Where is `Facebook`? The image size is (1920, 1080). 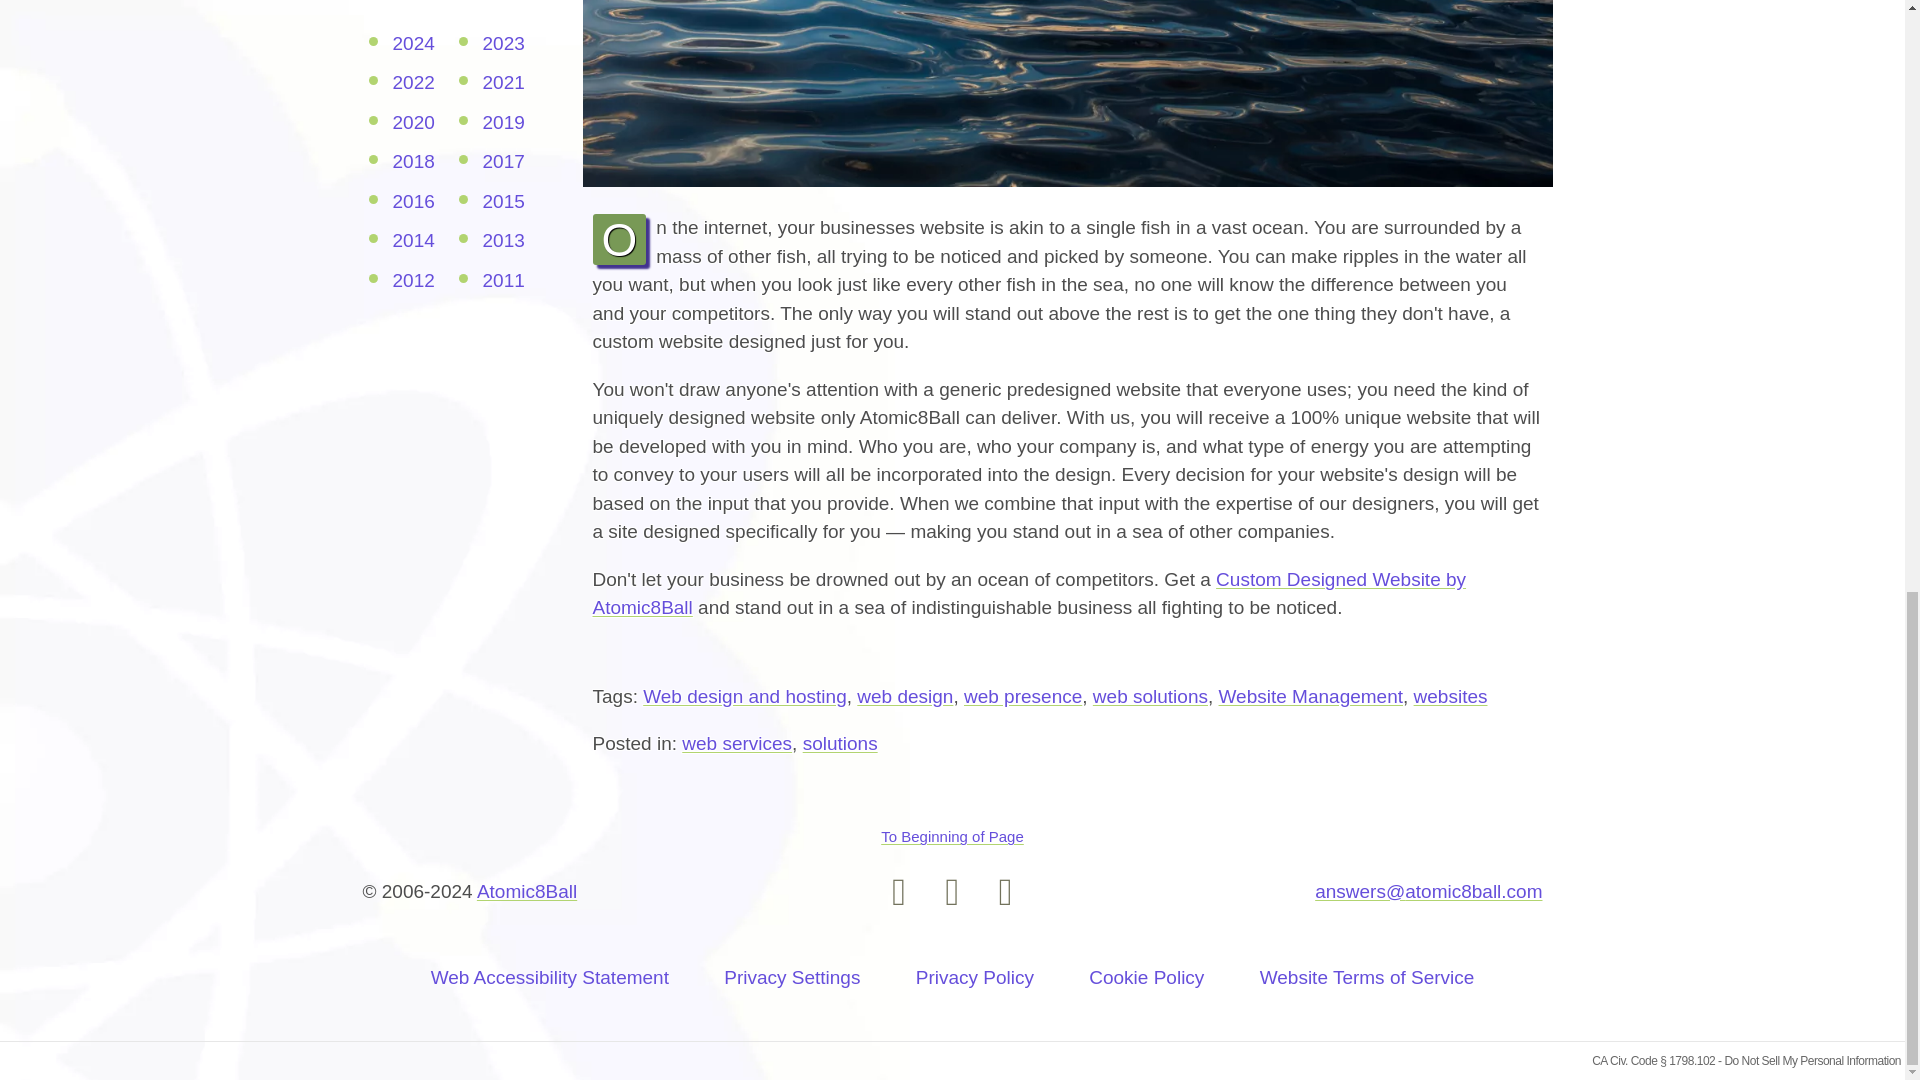
Facebook is located at coordinates (952, 892).